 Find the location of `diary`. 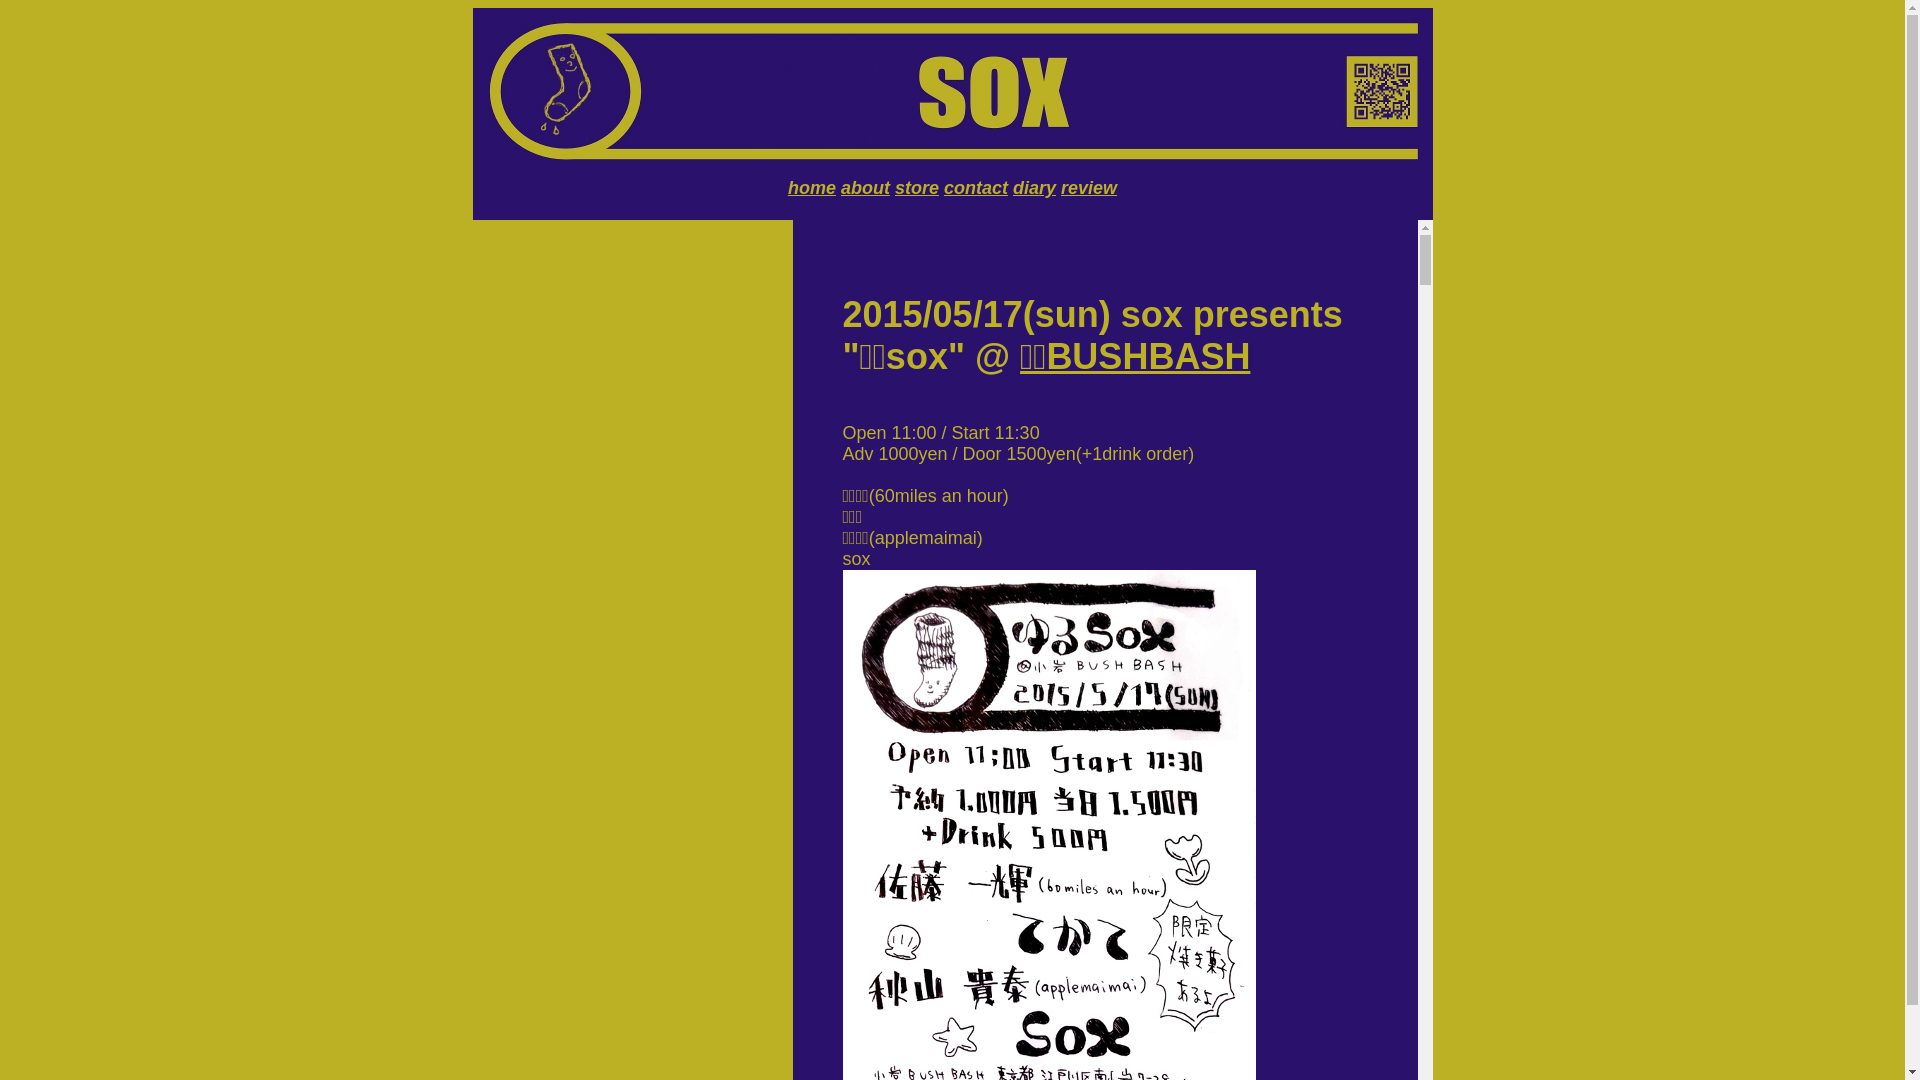

diary is located at coordinates (1034, 188).